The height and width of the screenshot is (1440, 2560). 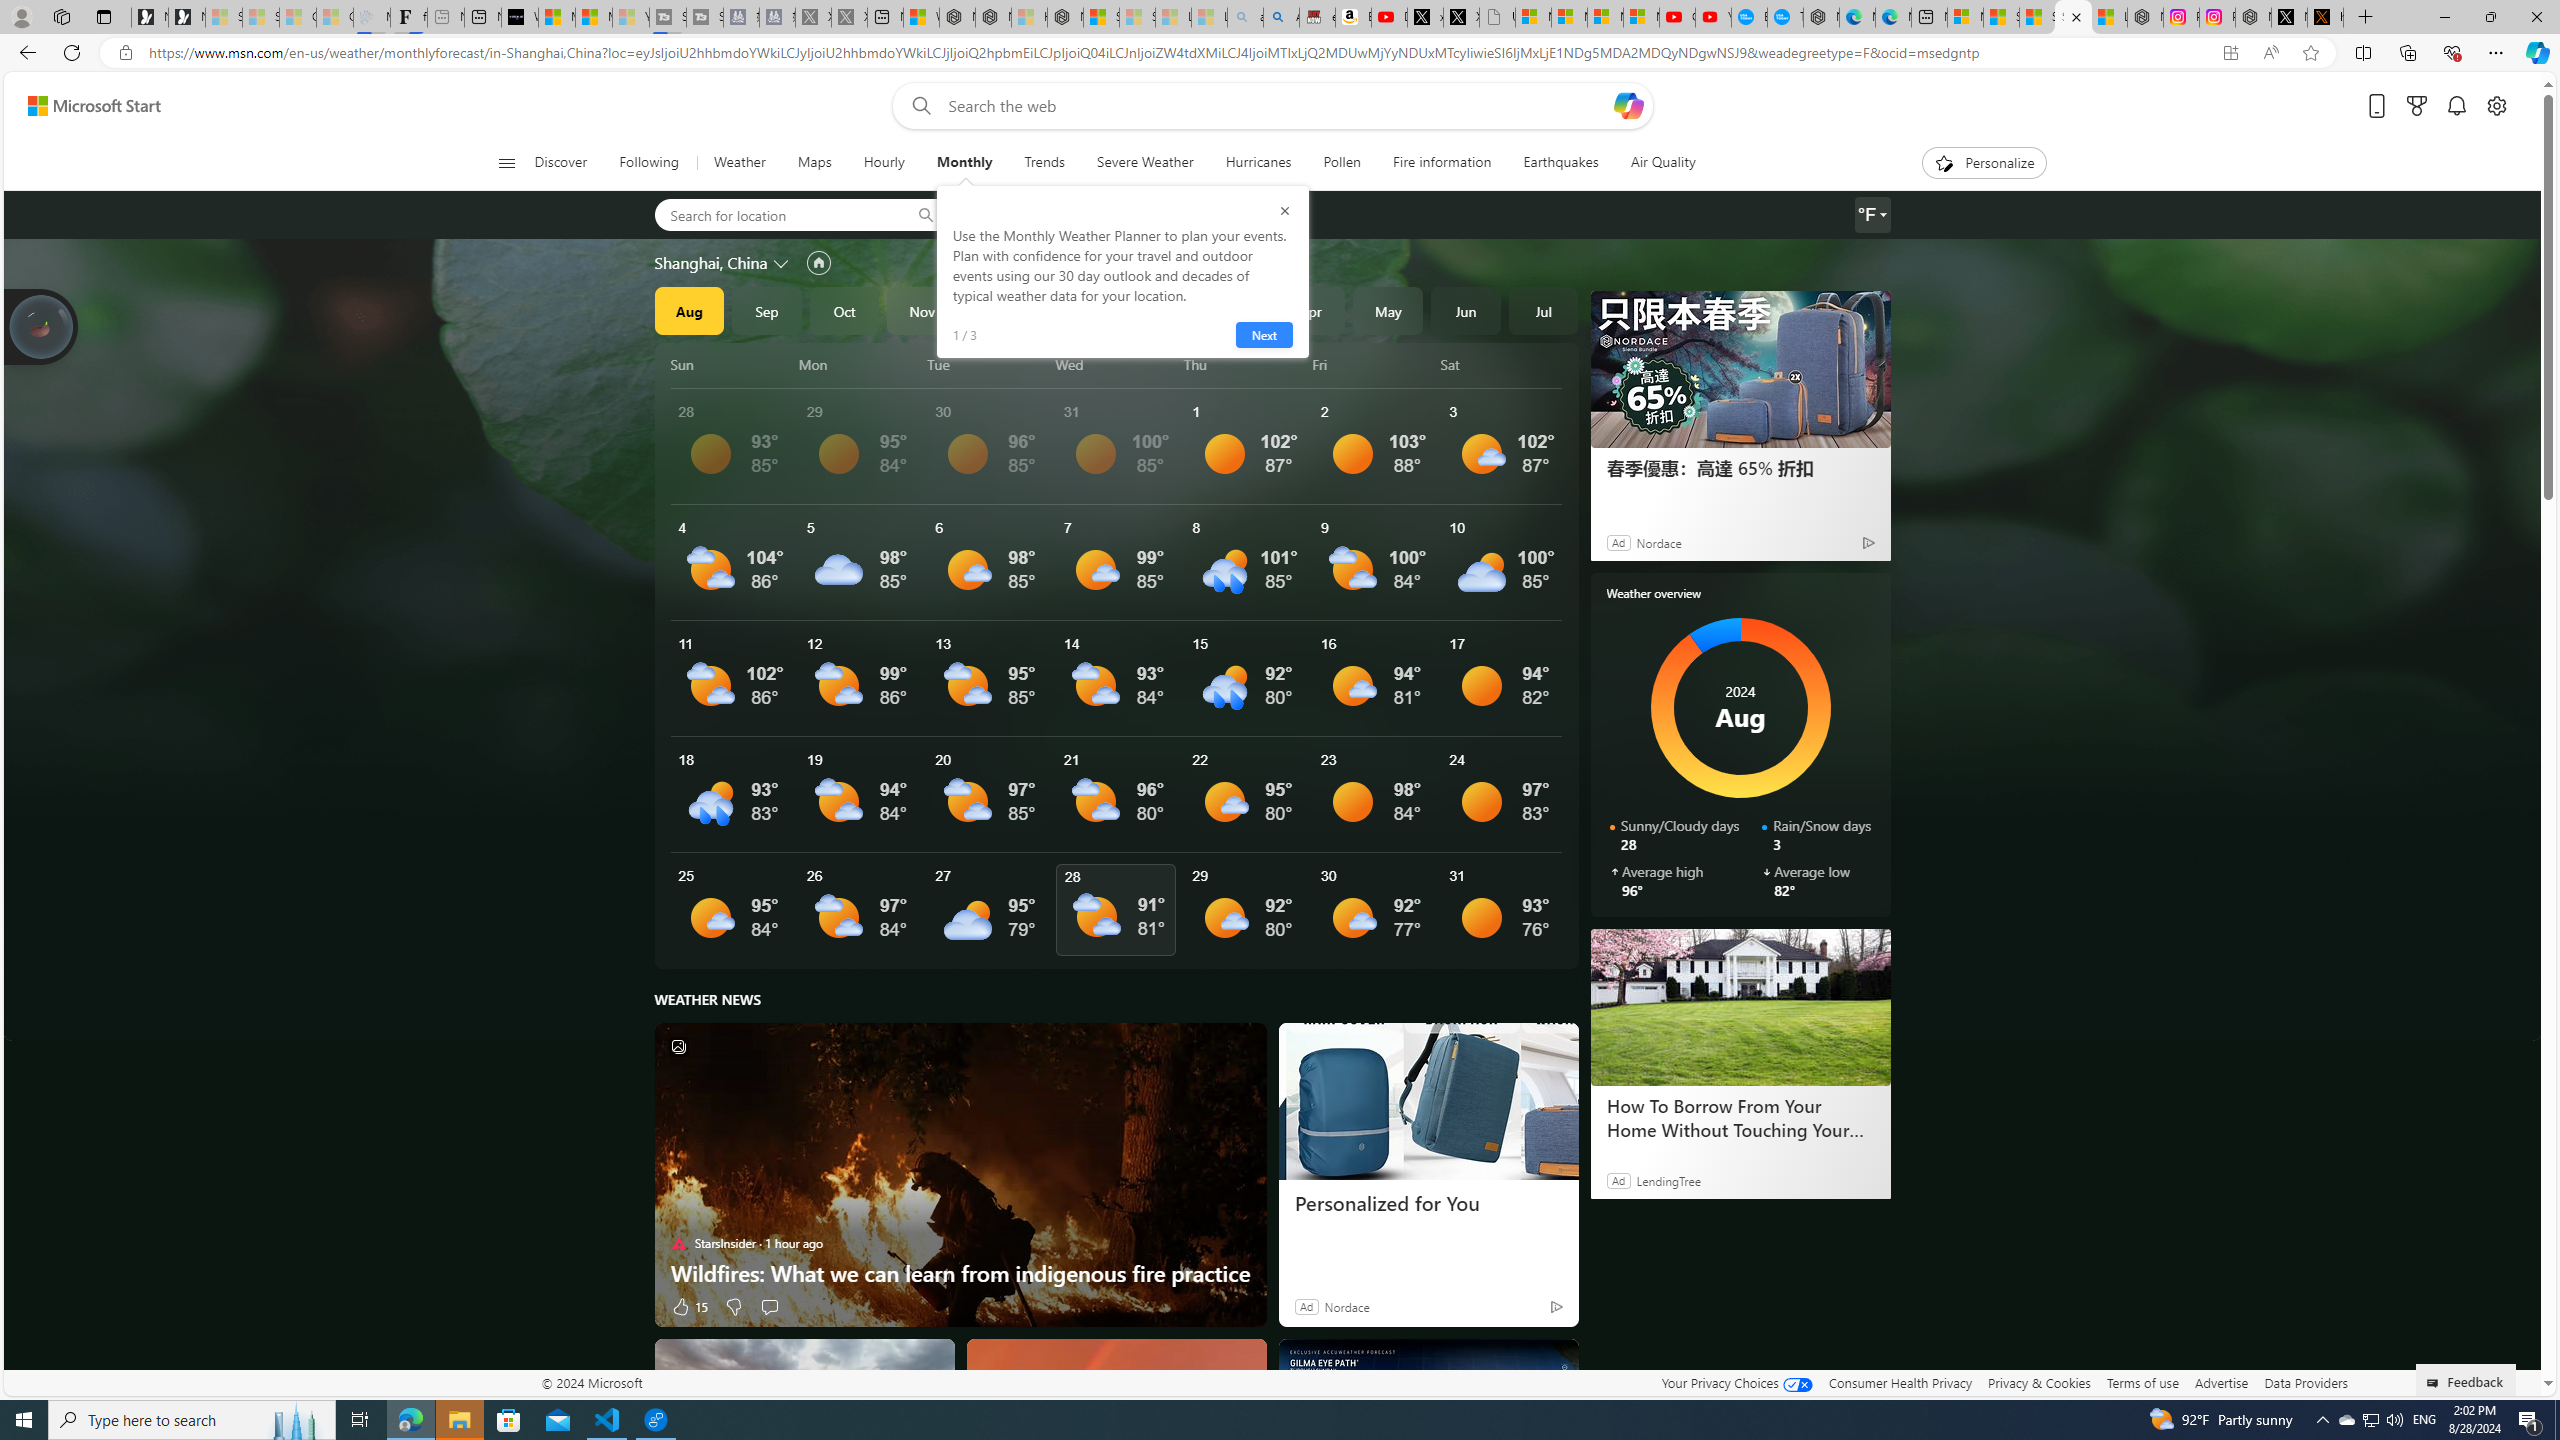 I want to click on Sep, so click(x=766, y=310).